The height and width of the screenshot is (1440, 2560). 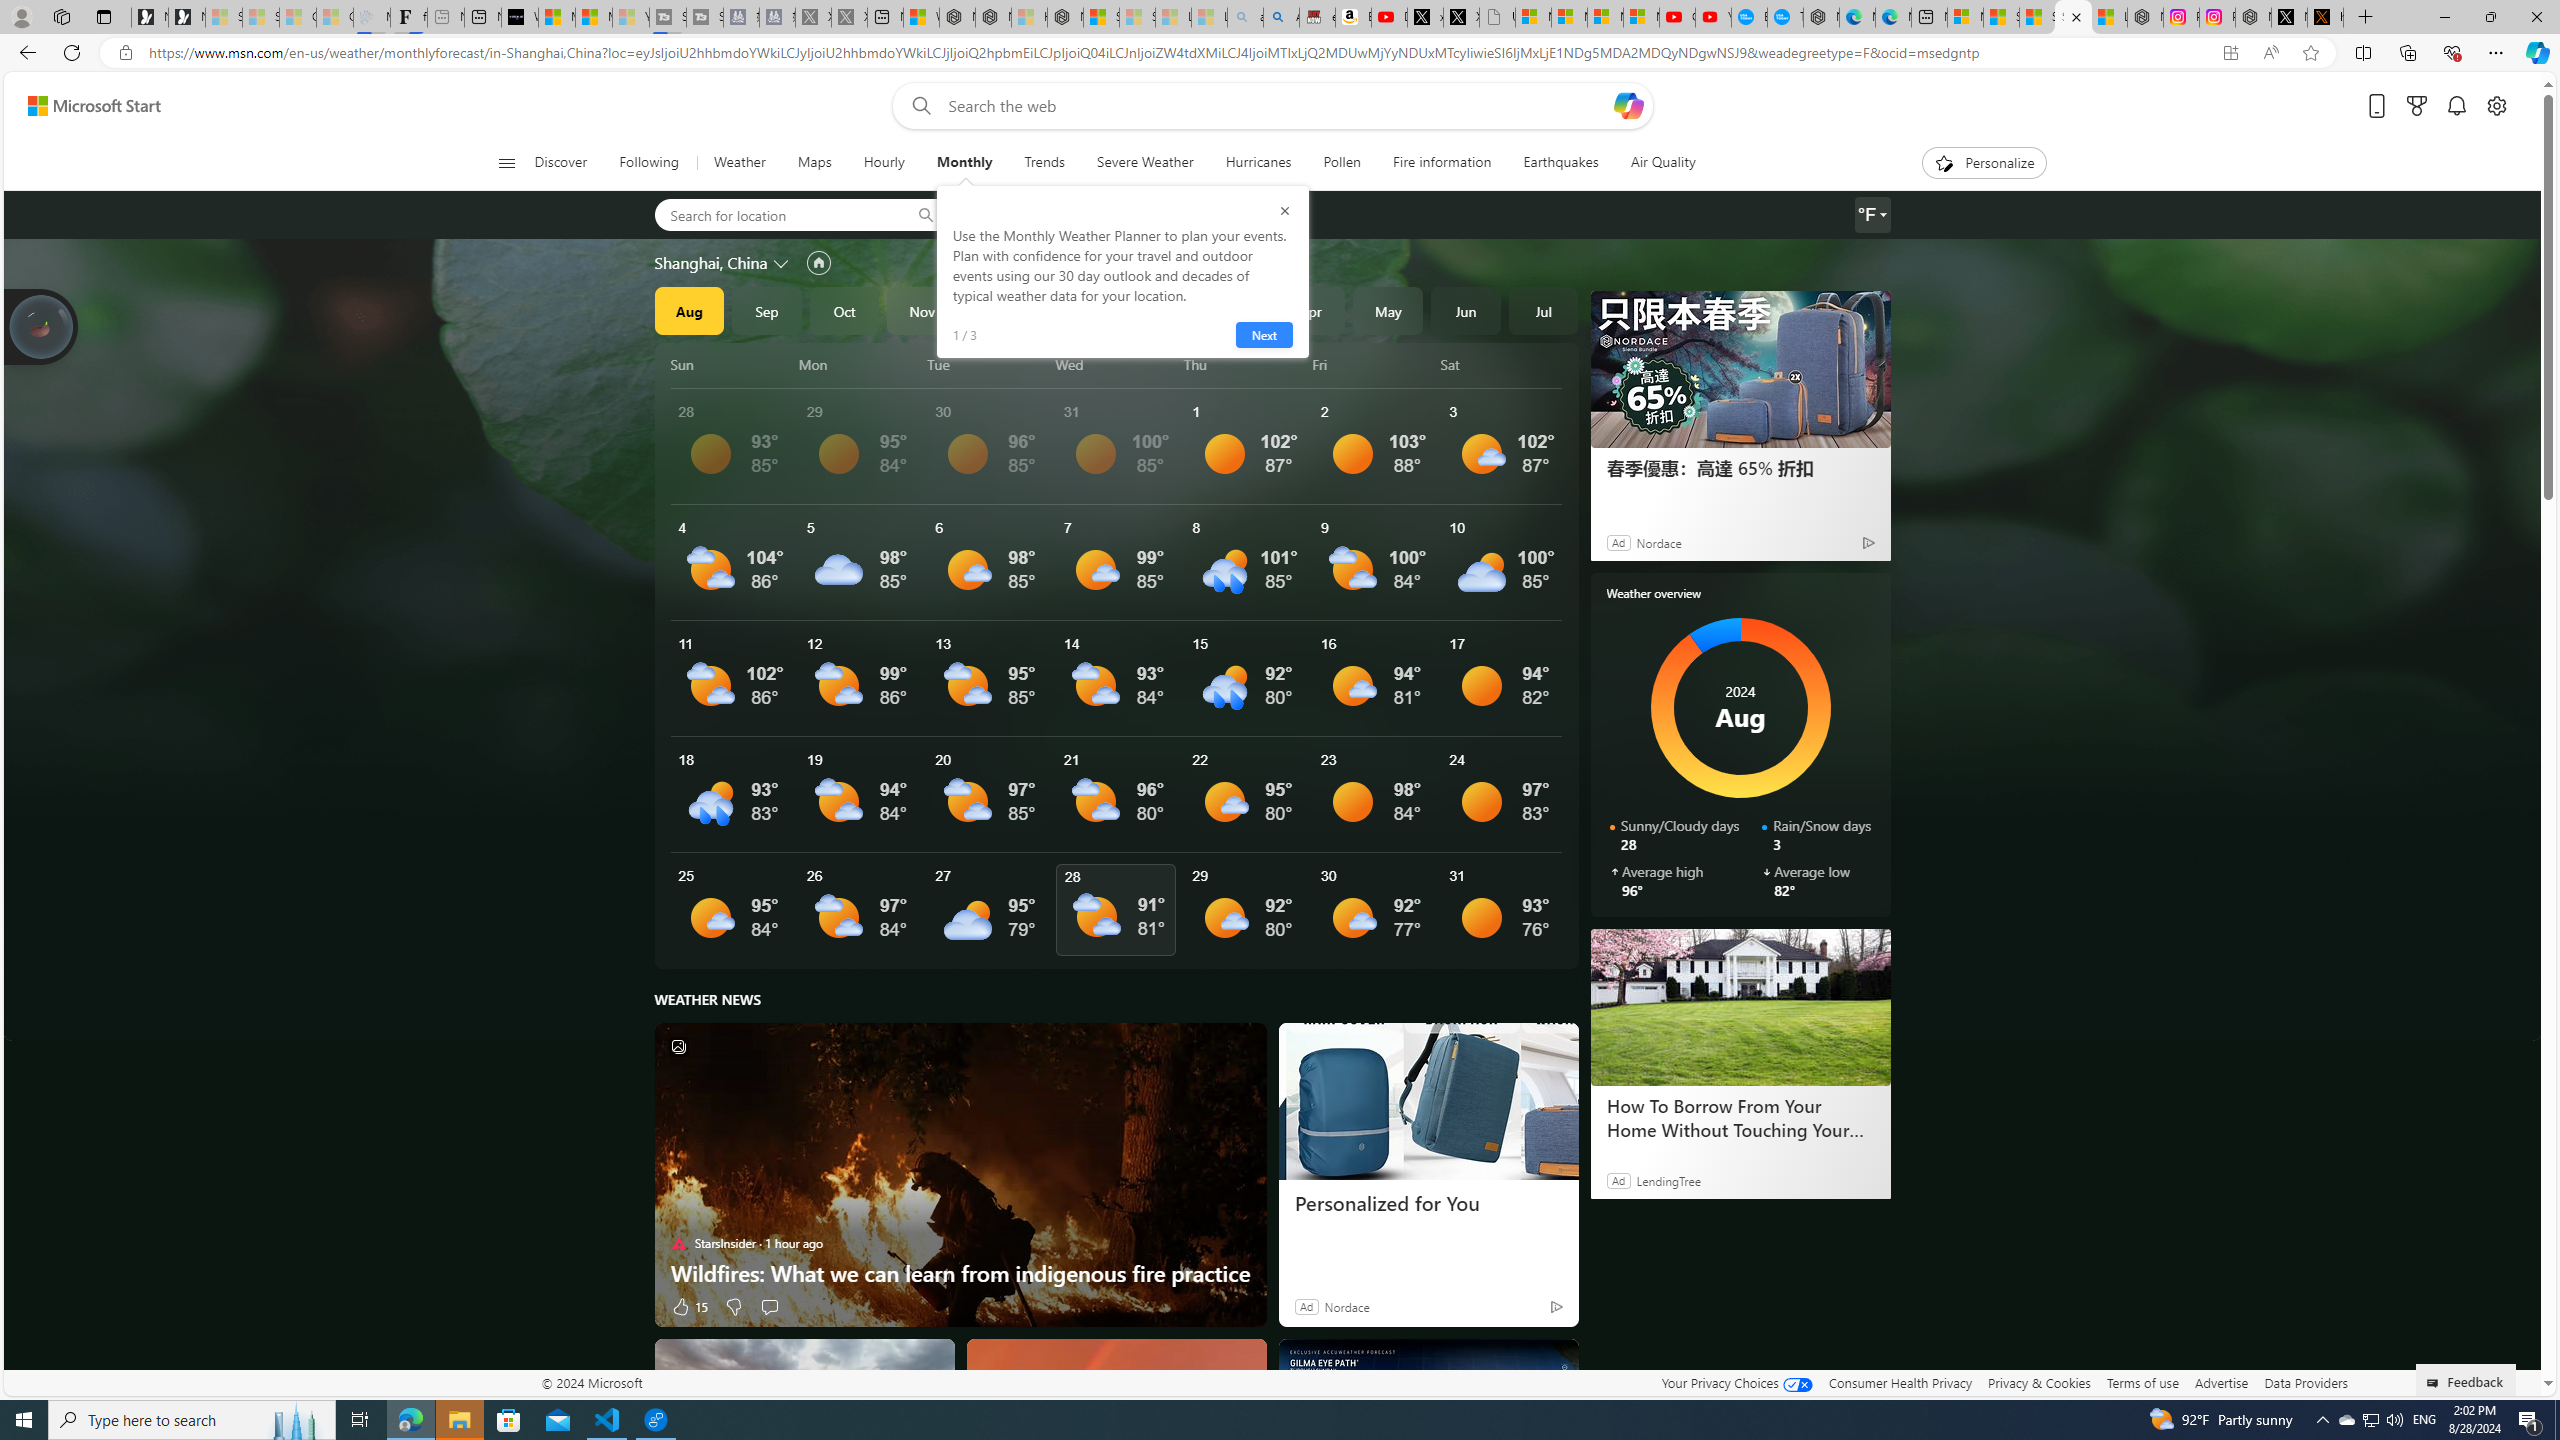 I want to click on Sep, so click(x=766, y=310).